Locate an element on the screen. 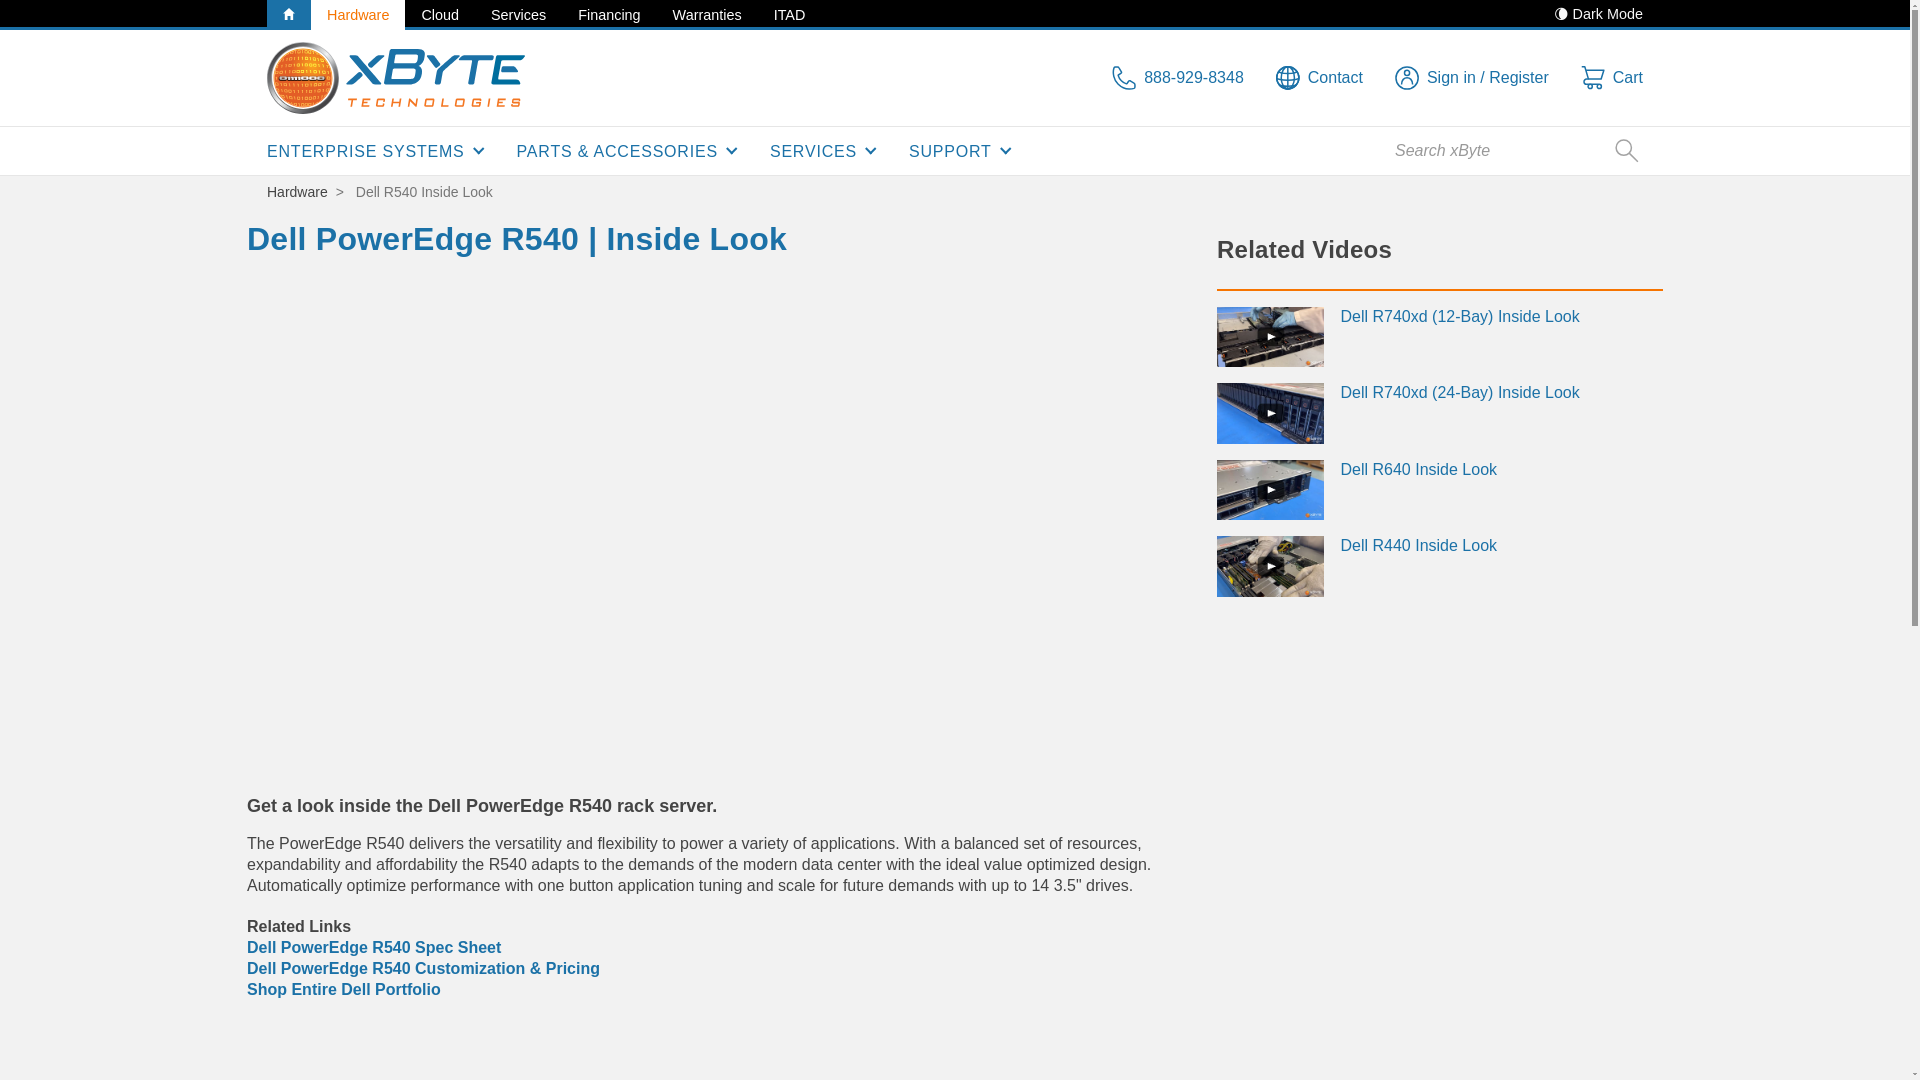  Hardware is located at coordinates (358, 15).